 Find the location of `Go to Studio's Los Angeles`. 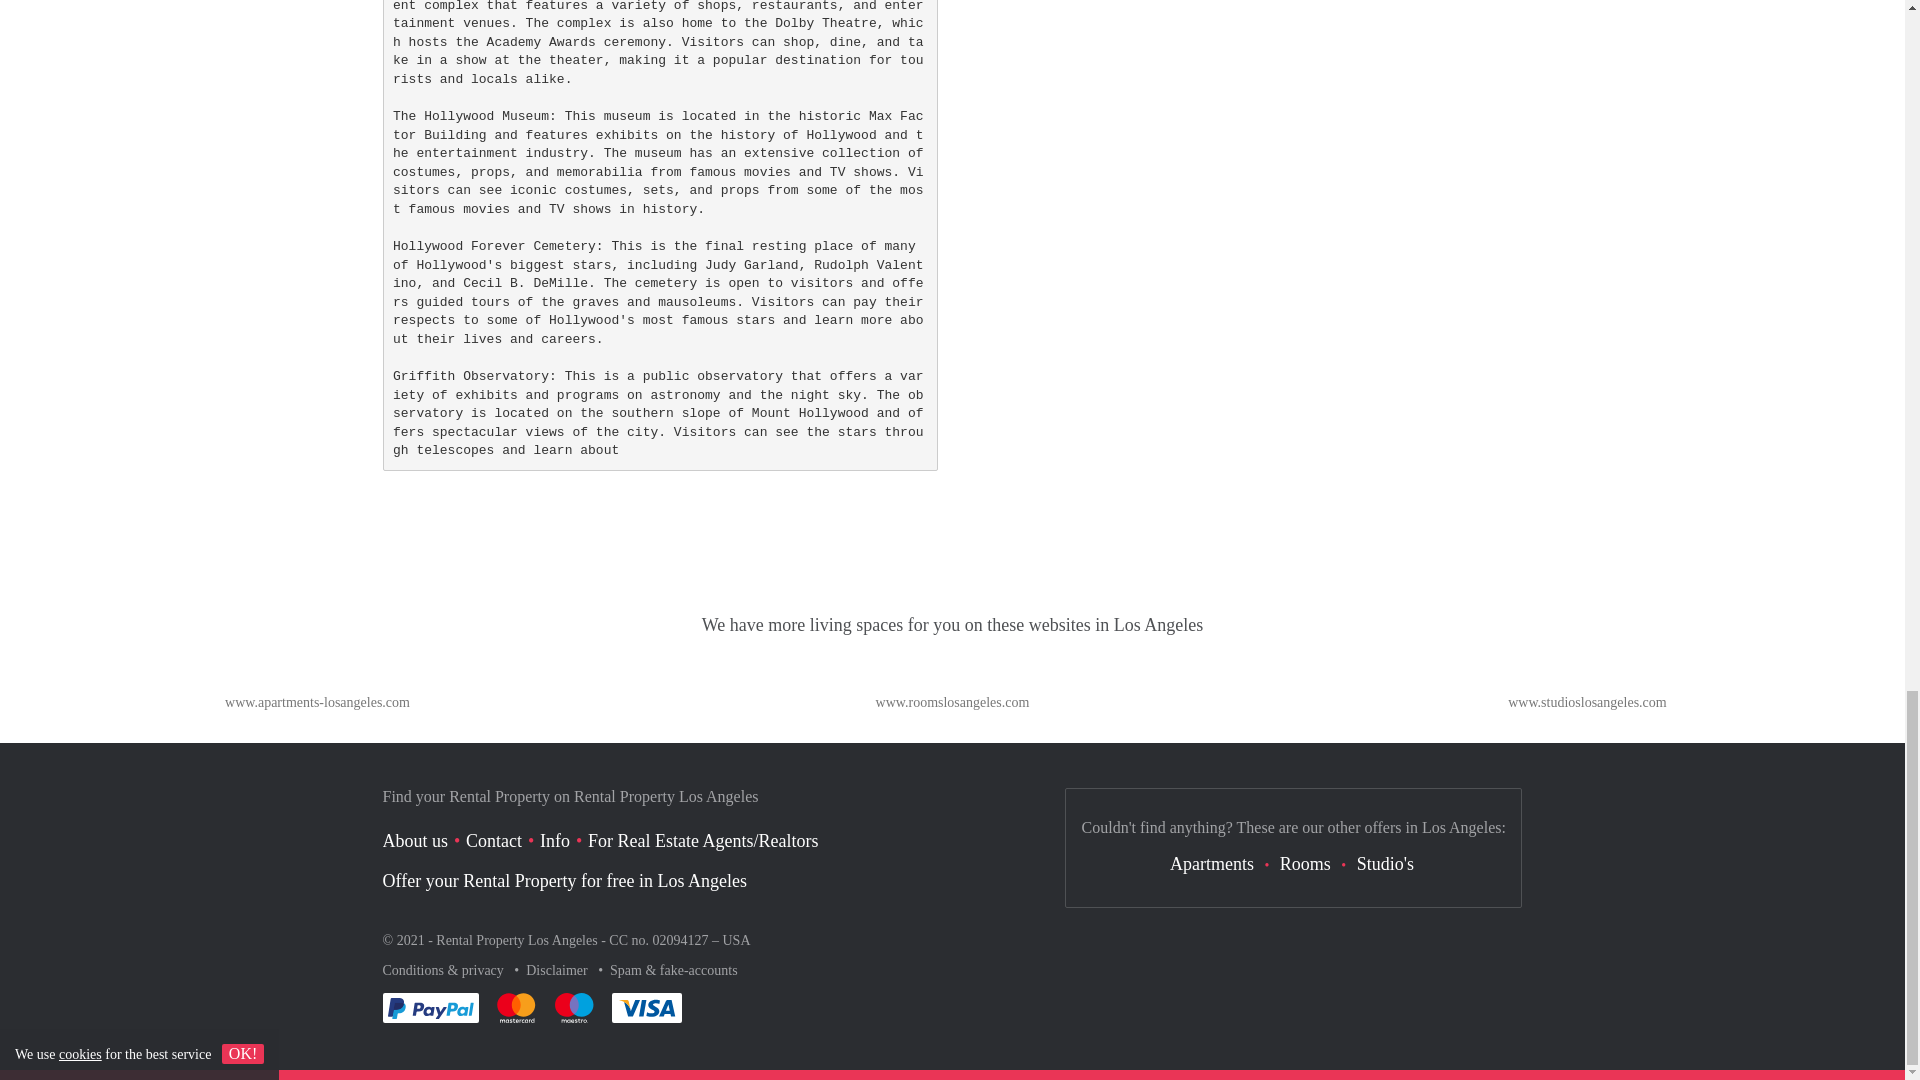

Go to Studio's Los Angeles is located at coordinates (1586, 702).